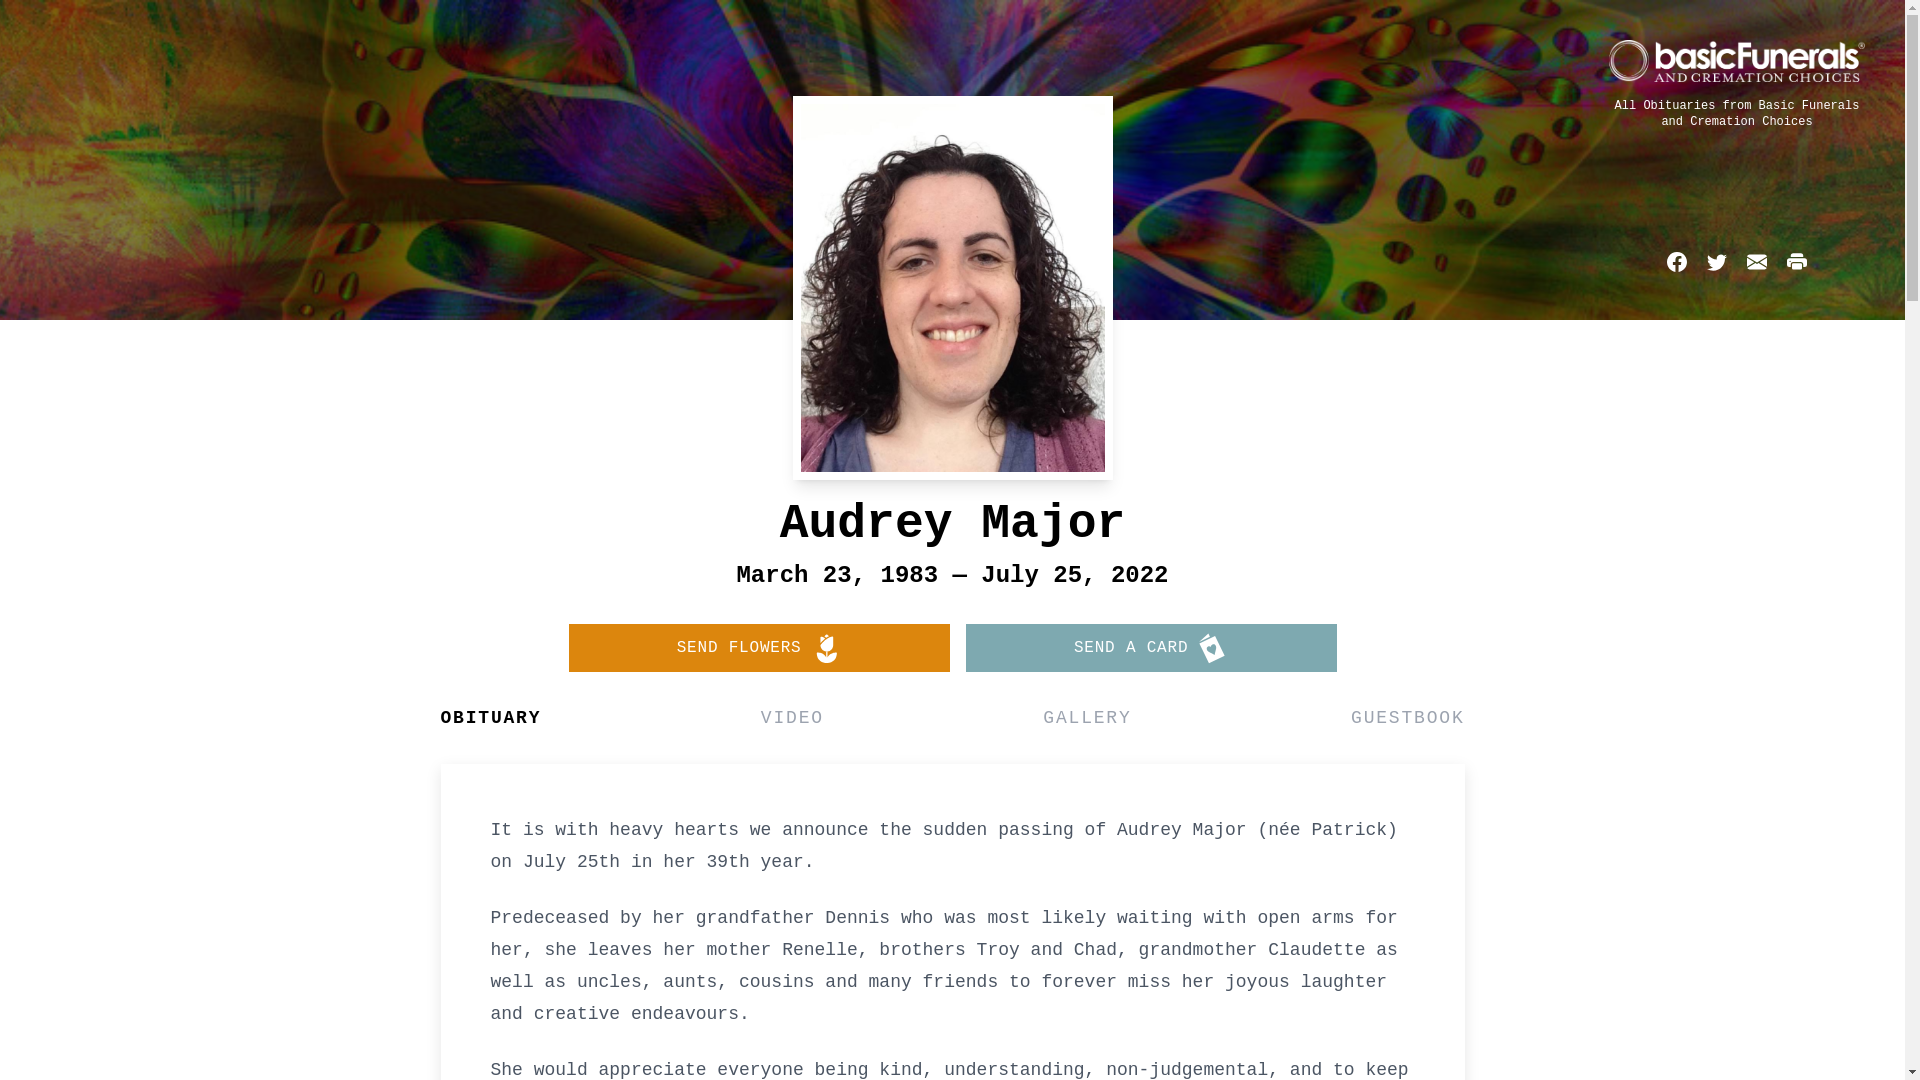  I want to click on SEND A CARD, so click(1152, 648).